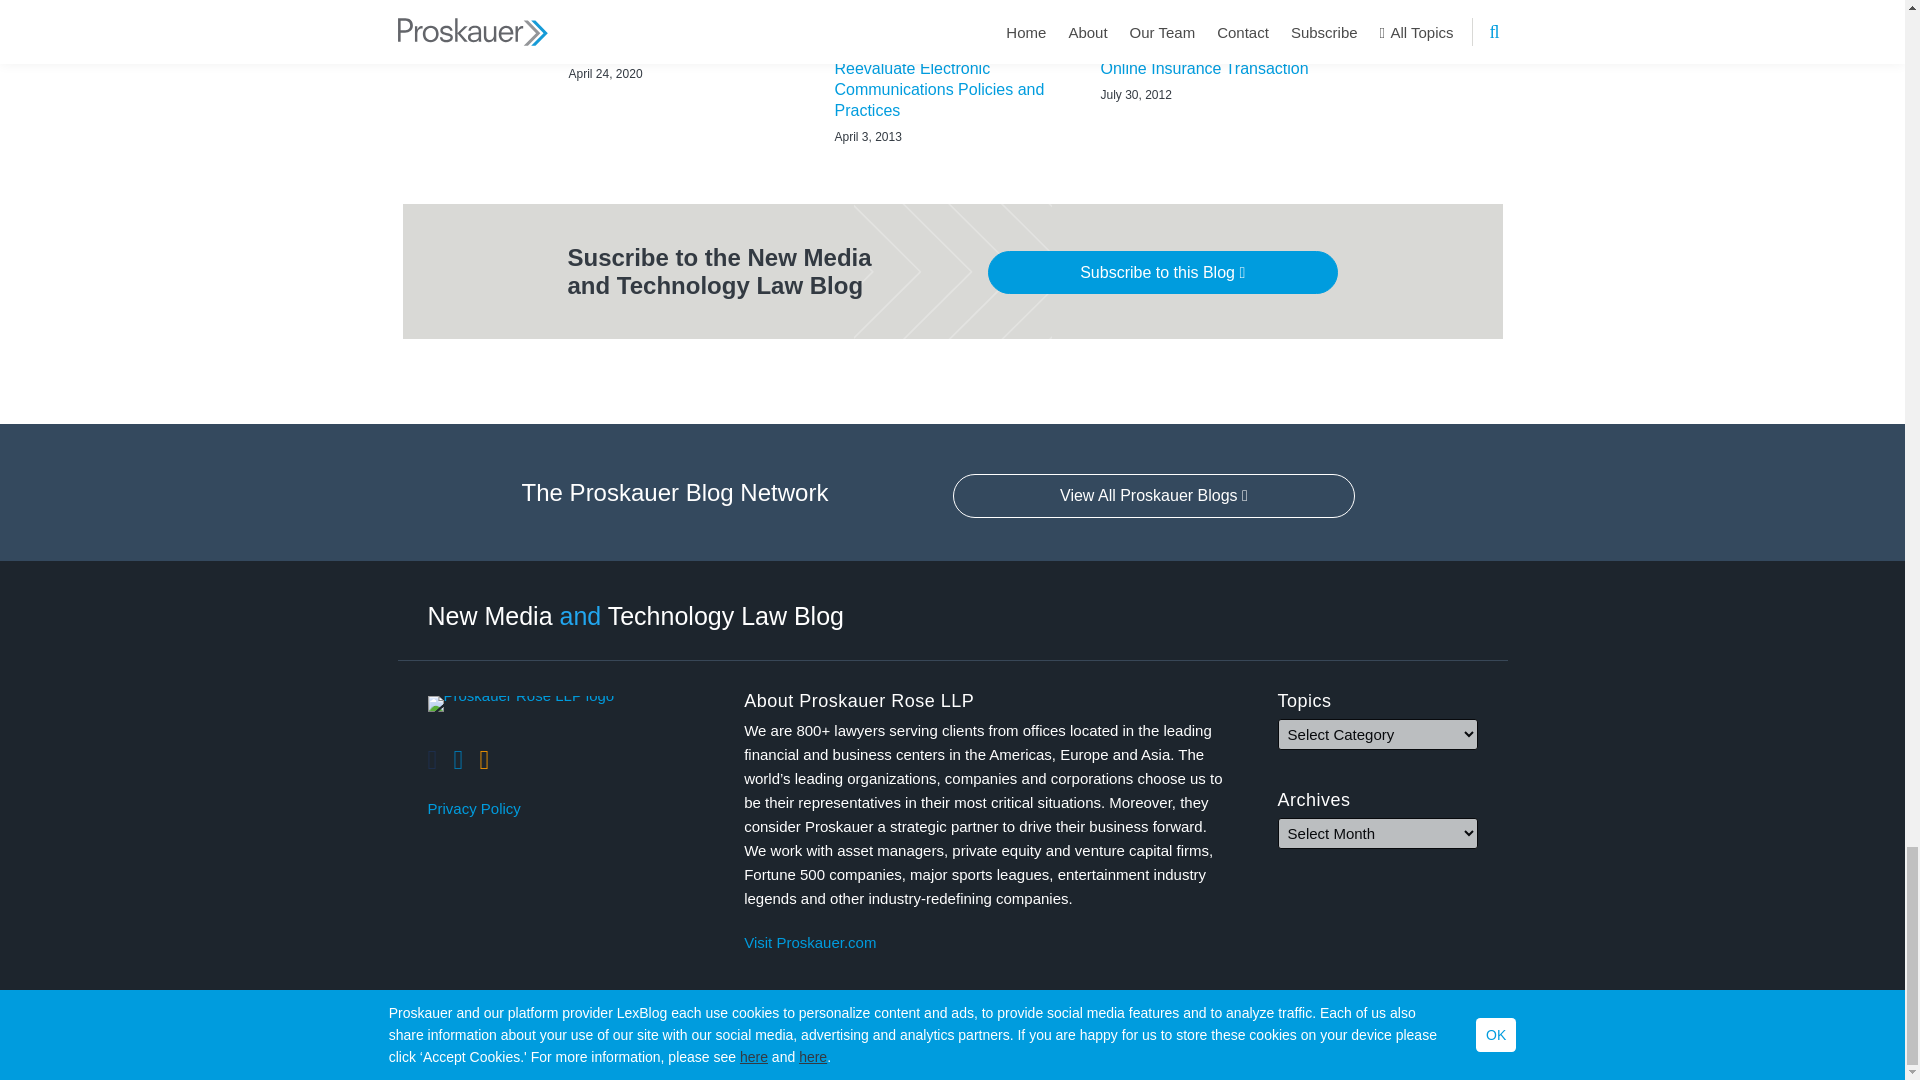 Image resolution: width=1920 pixels, height=1080 pixels. Describe the element at coordinates (1492, 1046) in the screenshot. I see `LexBlog Logo` at that location.